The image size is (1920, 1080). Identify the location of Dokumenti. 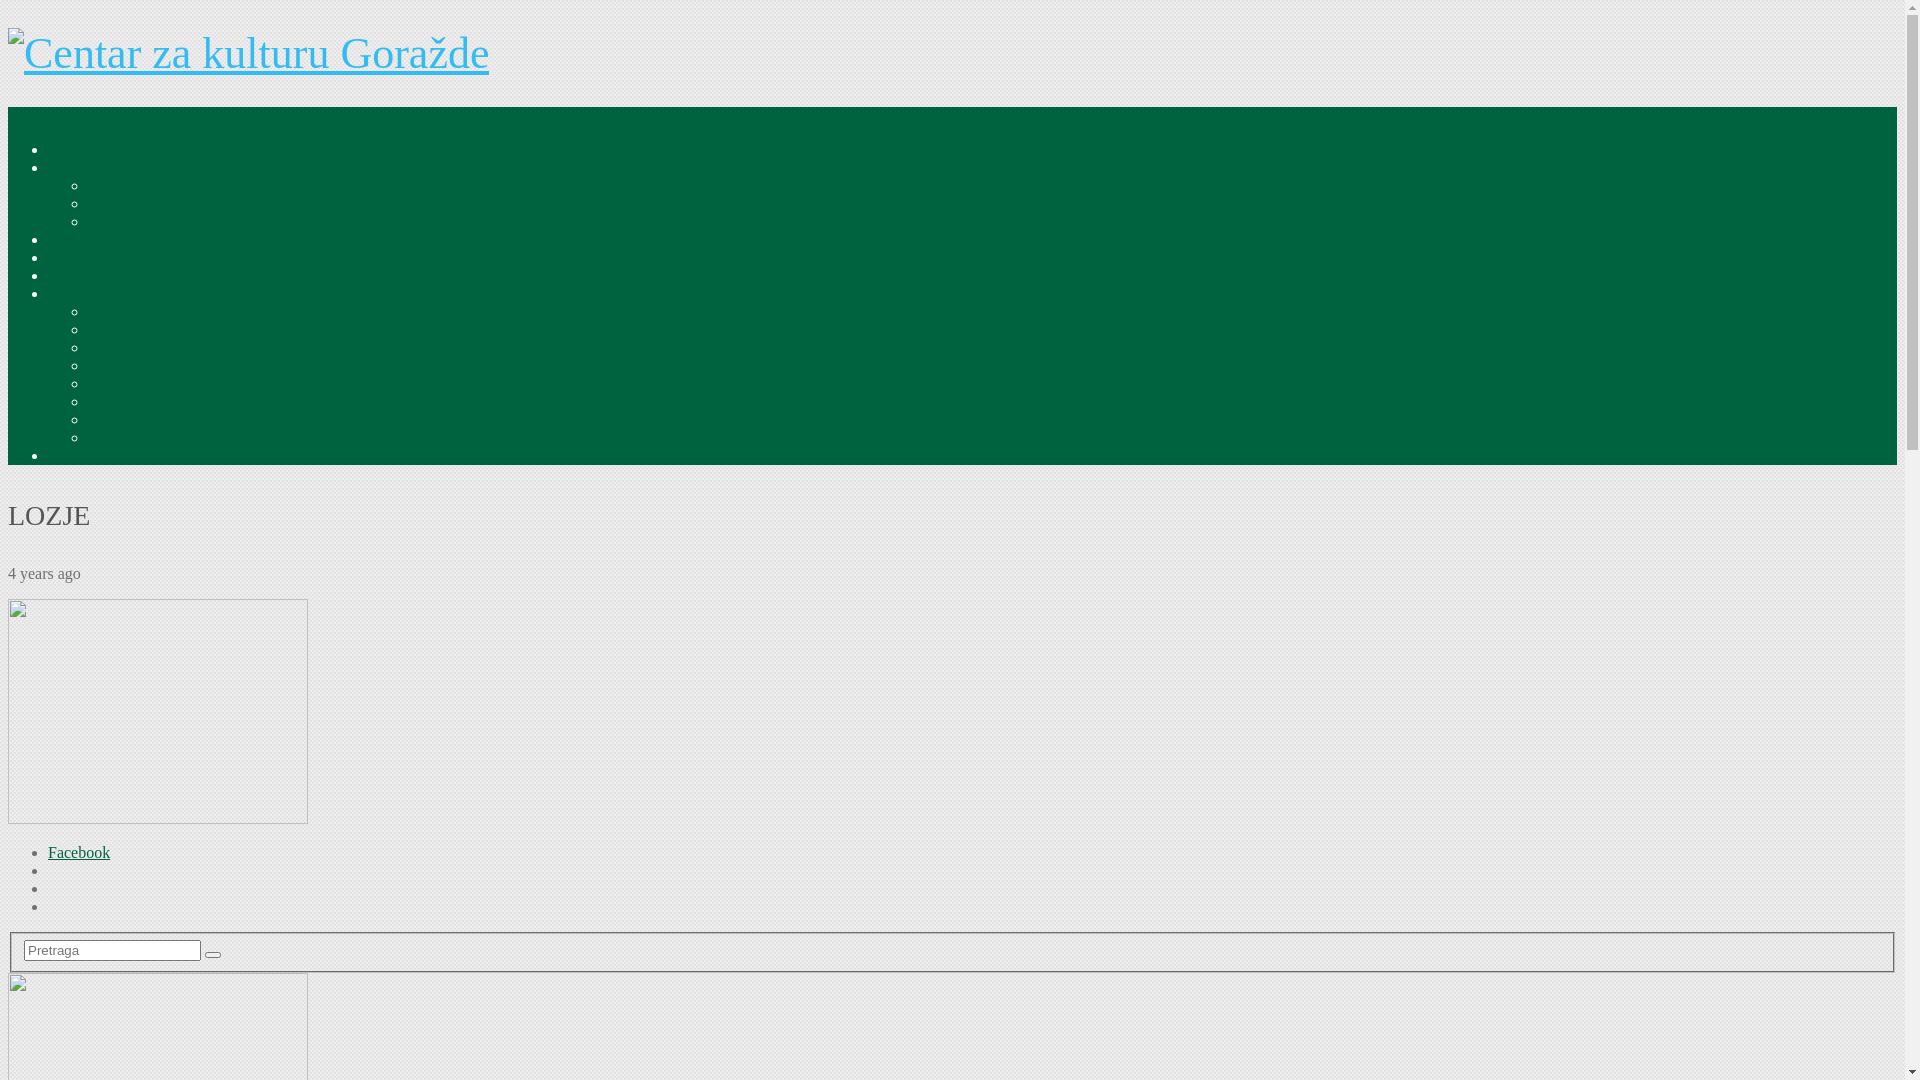
(124, 222).